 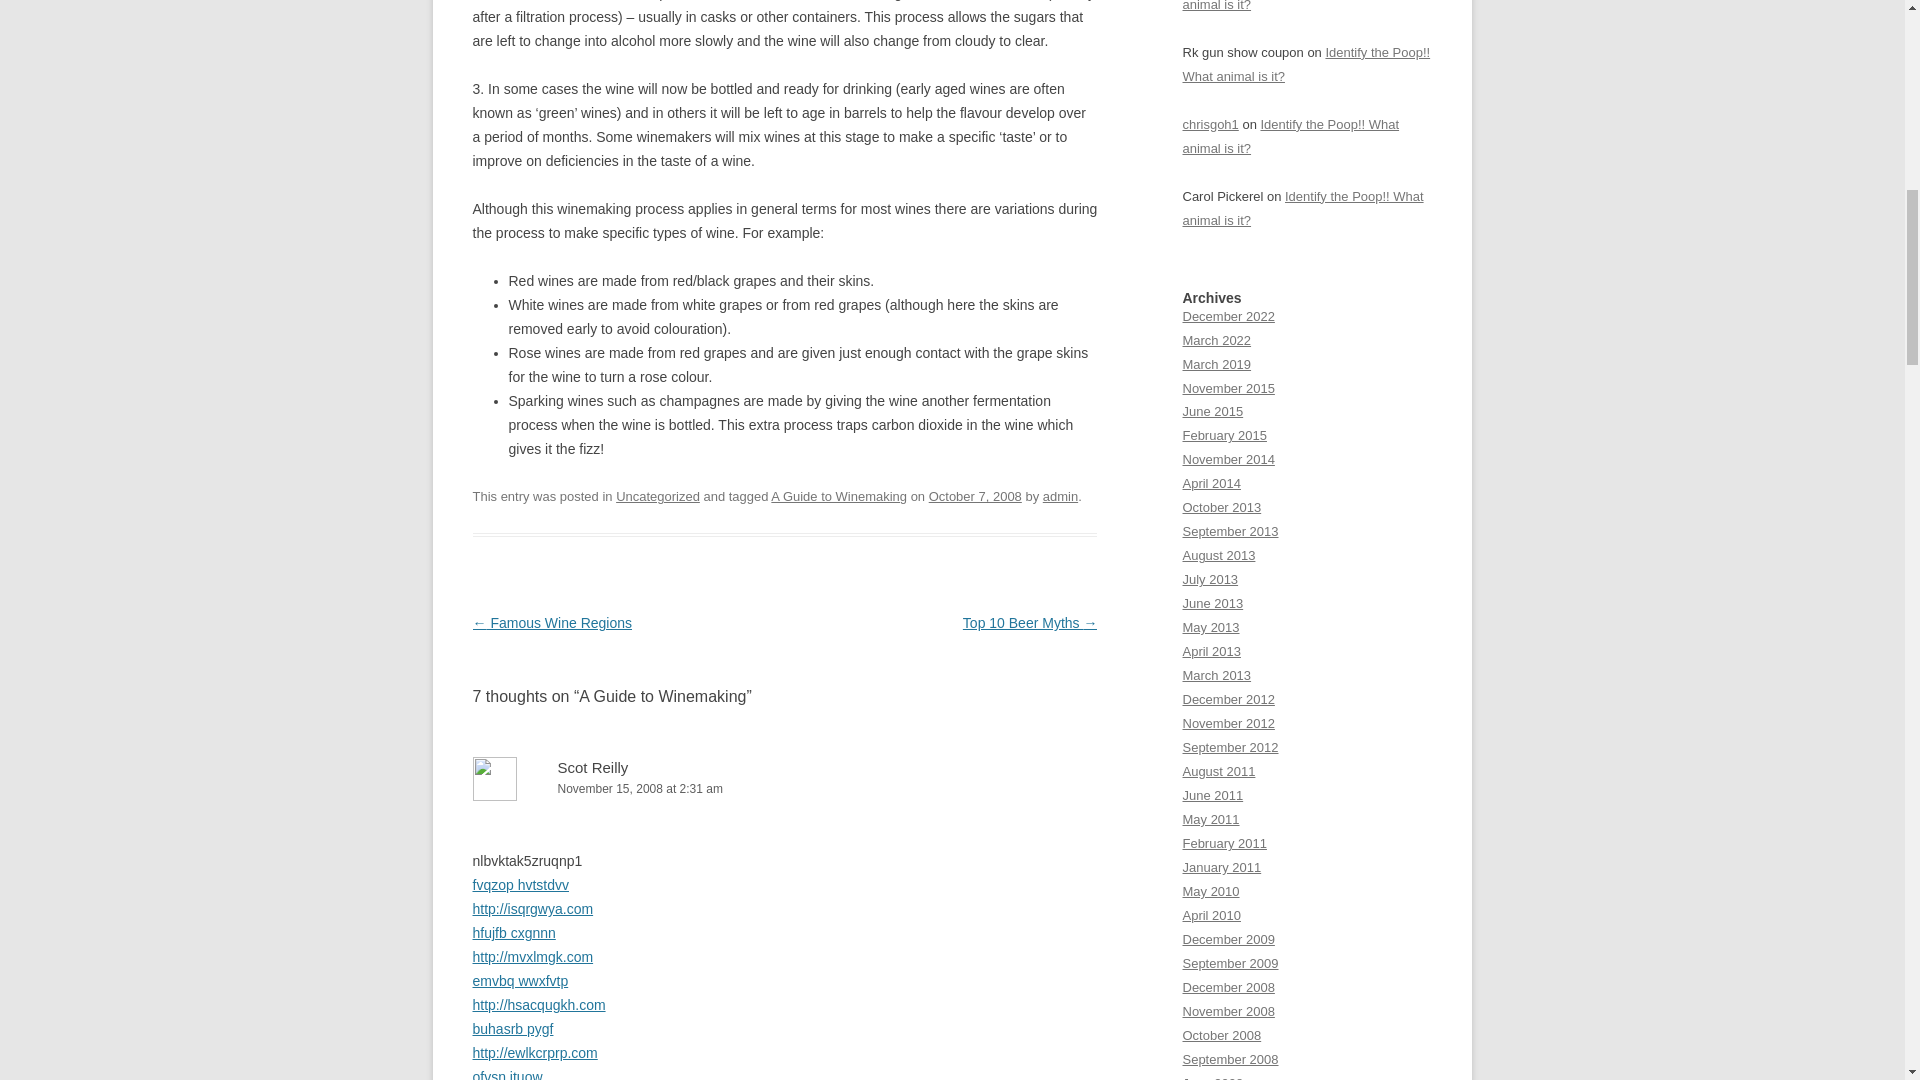 What do you see at coordinates (1060, 496) in the screenshot?
I see `admin` at bounding box center [1060, 496].